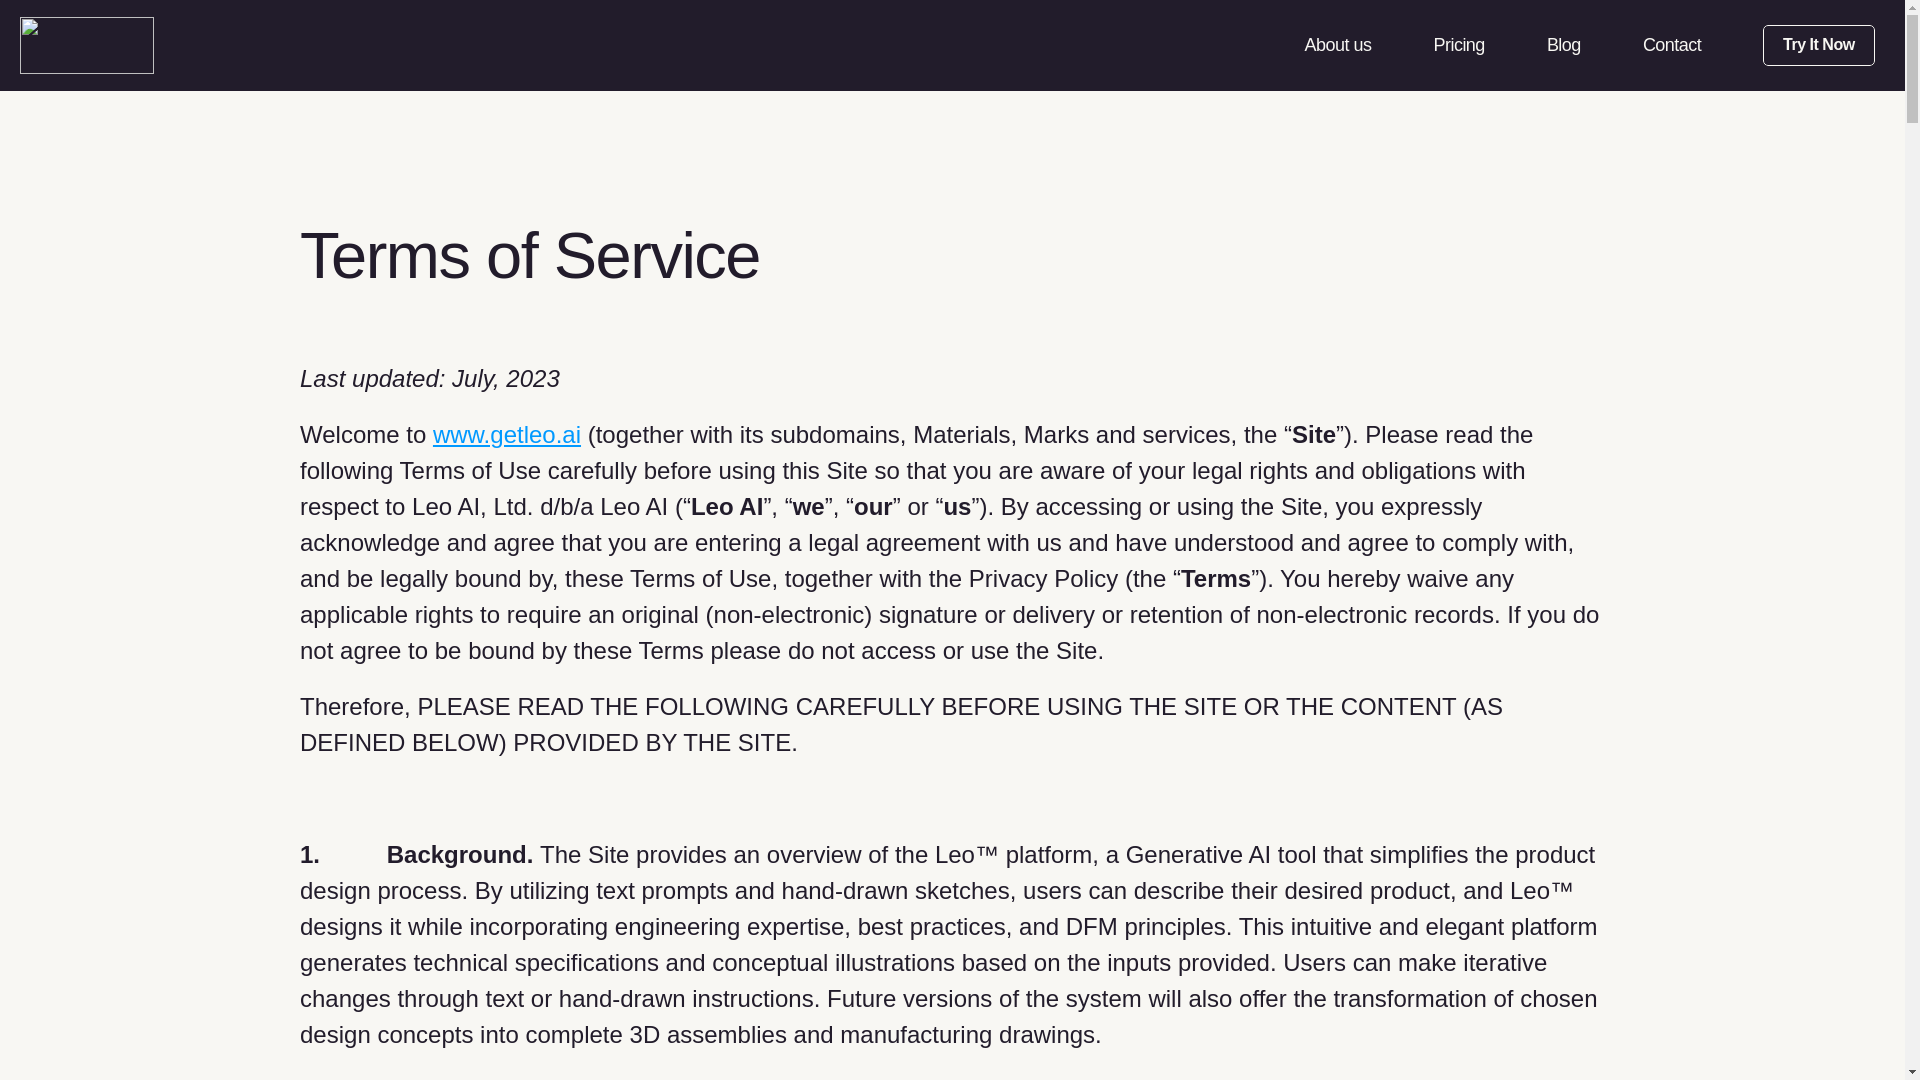  What do you see at coordinates (1818, 44) in the screenshot?
I see `Try It Now` at bounding box center [1818, 44].